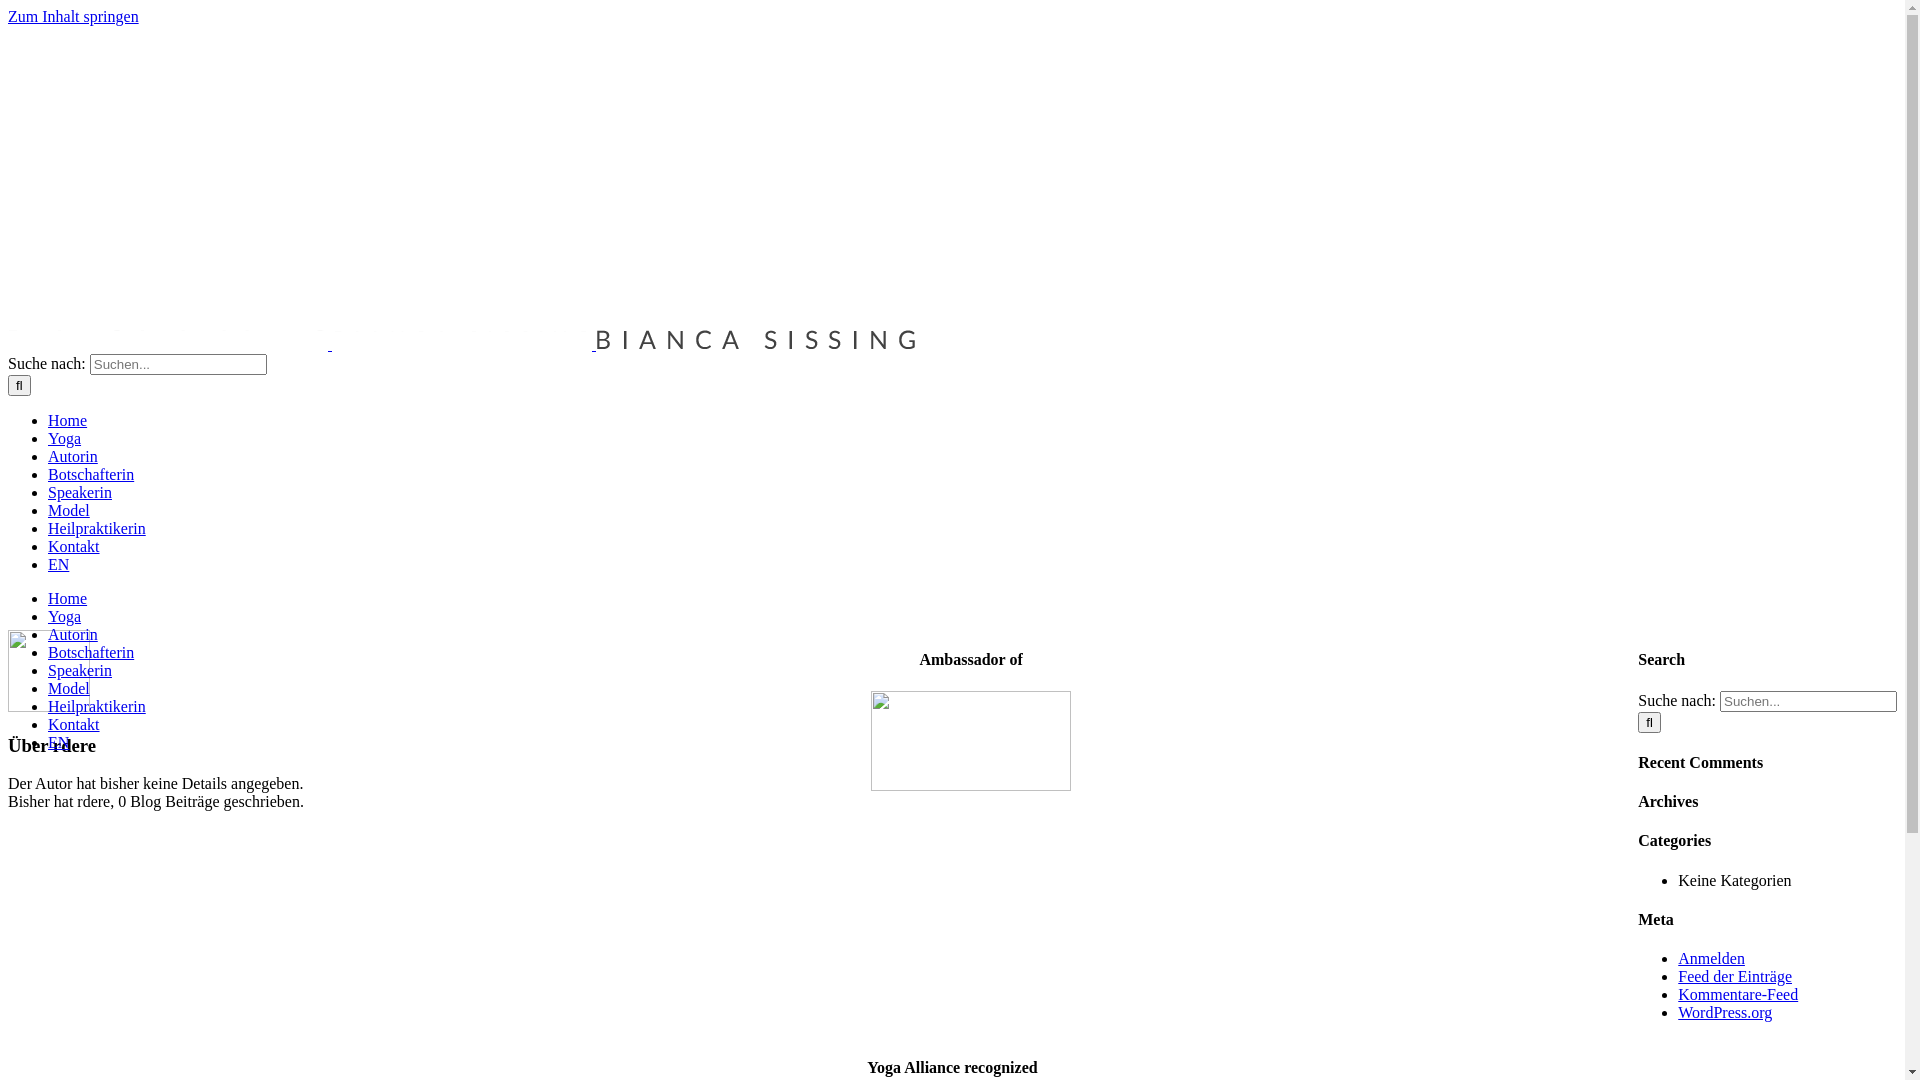 This screenshot has height=1080, width=1920. I want to click on Yoga, so click(64, 438).